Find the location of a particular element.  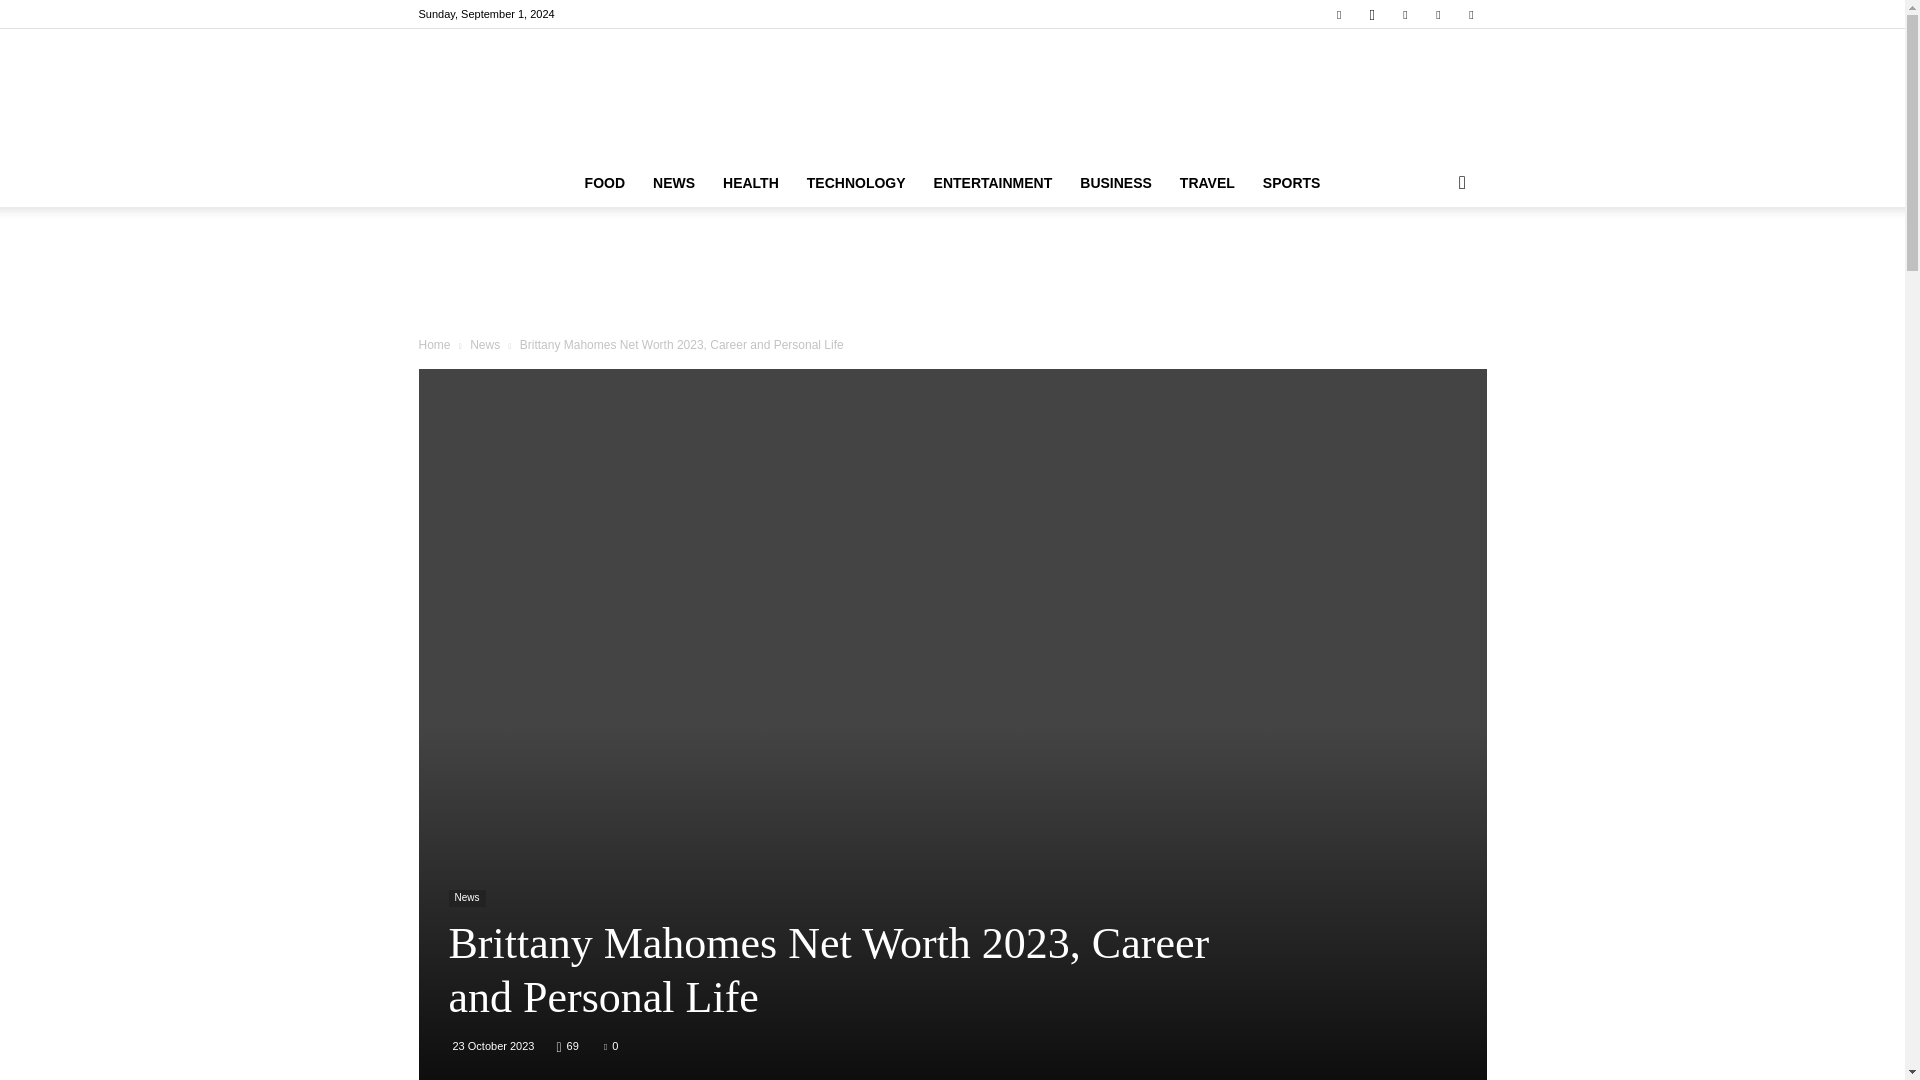

ENTERTAINMENT is located at coordinates (993, 182).